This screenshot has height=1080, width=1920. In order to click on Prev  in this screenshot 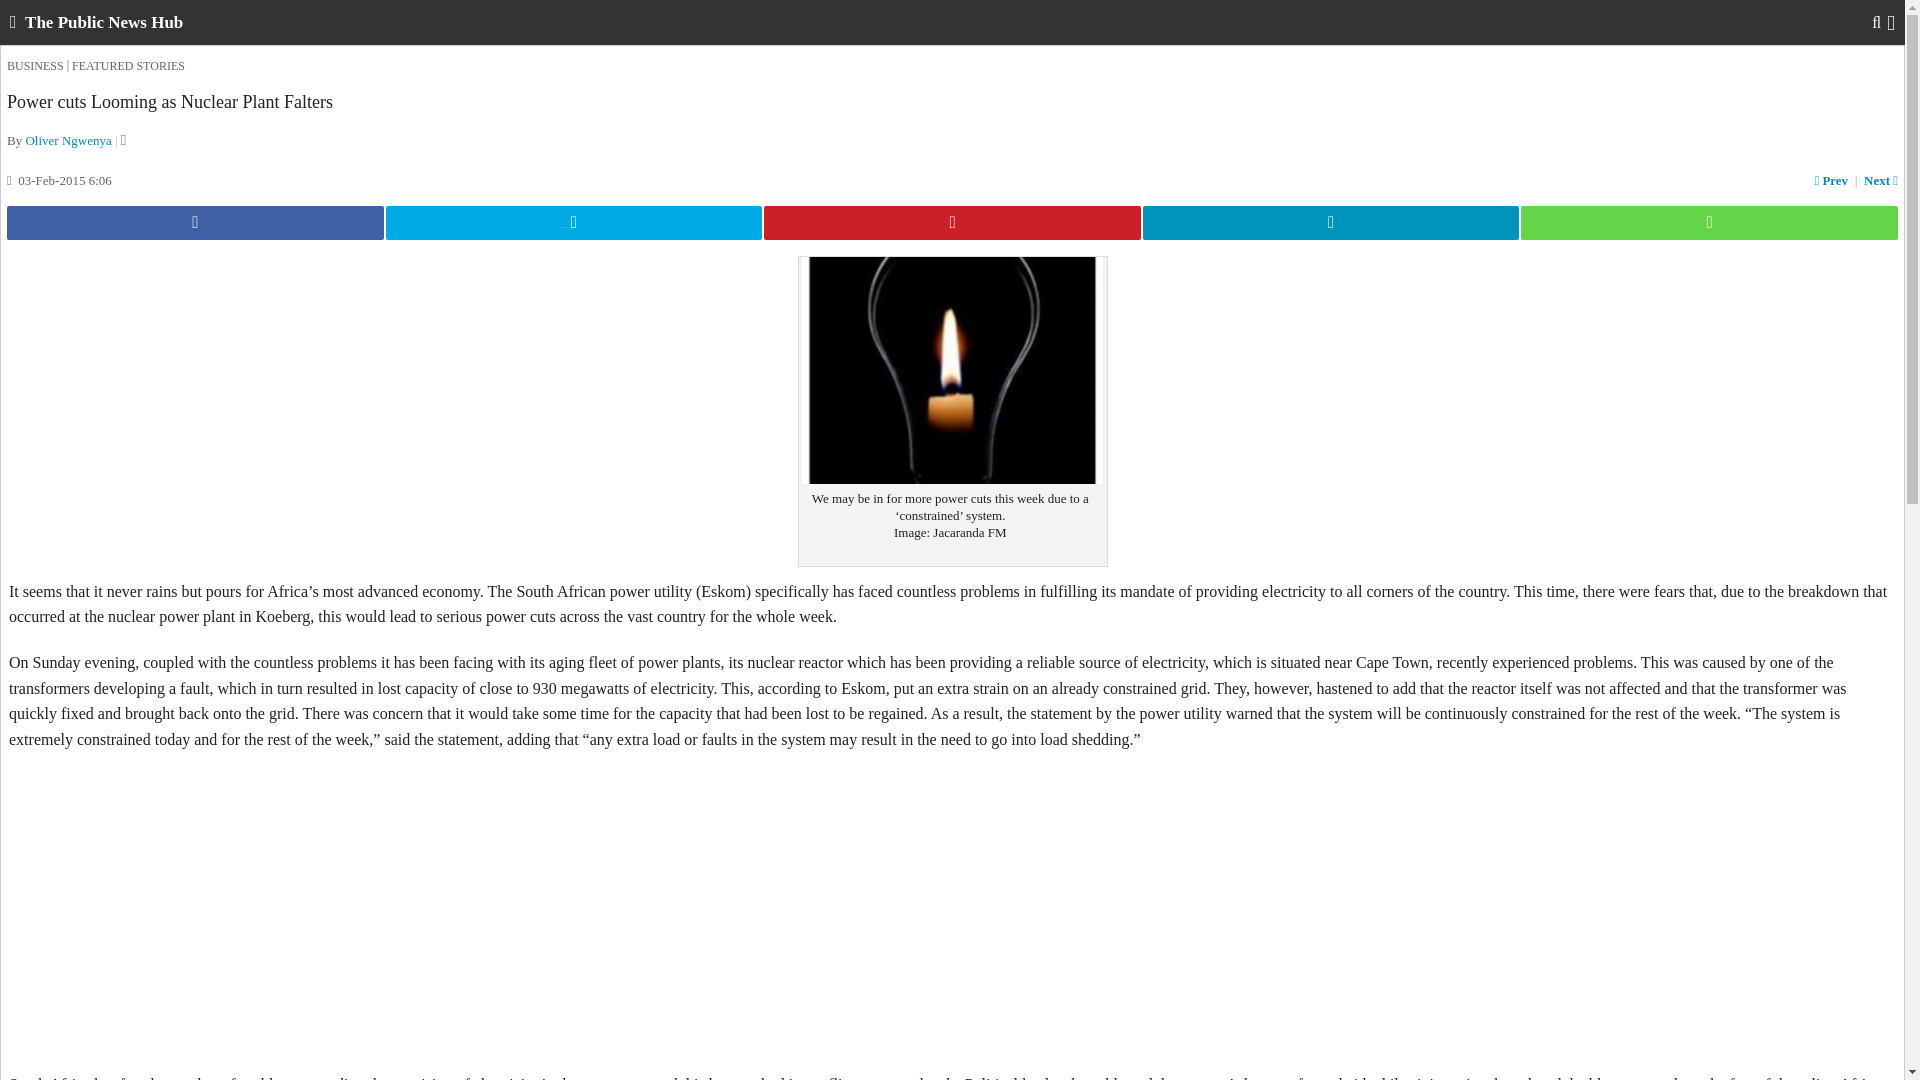, I will do `click(1834, 180)`.